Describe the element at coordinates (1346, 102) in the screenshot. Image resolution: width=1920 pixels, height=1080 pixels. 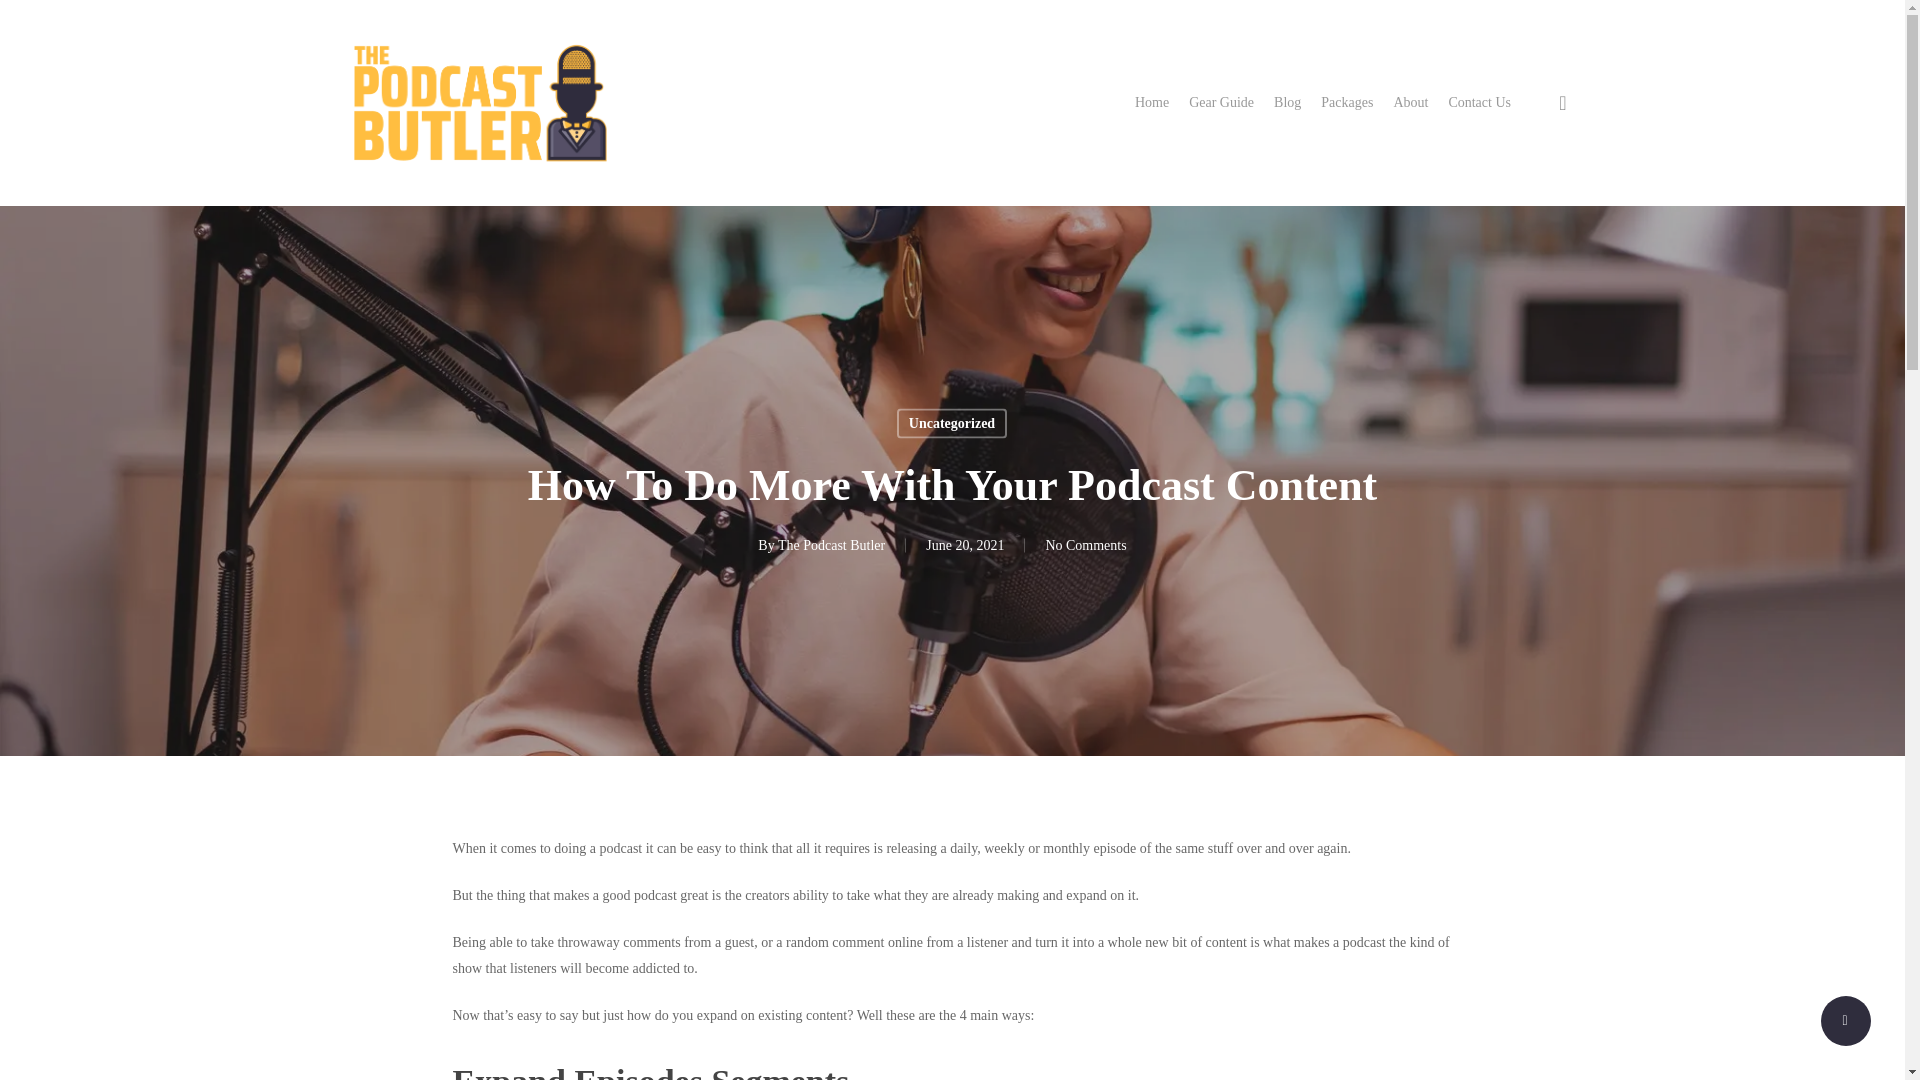
I see `Packages` at that location.